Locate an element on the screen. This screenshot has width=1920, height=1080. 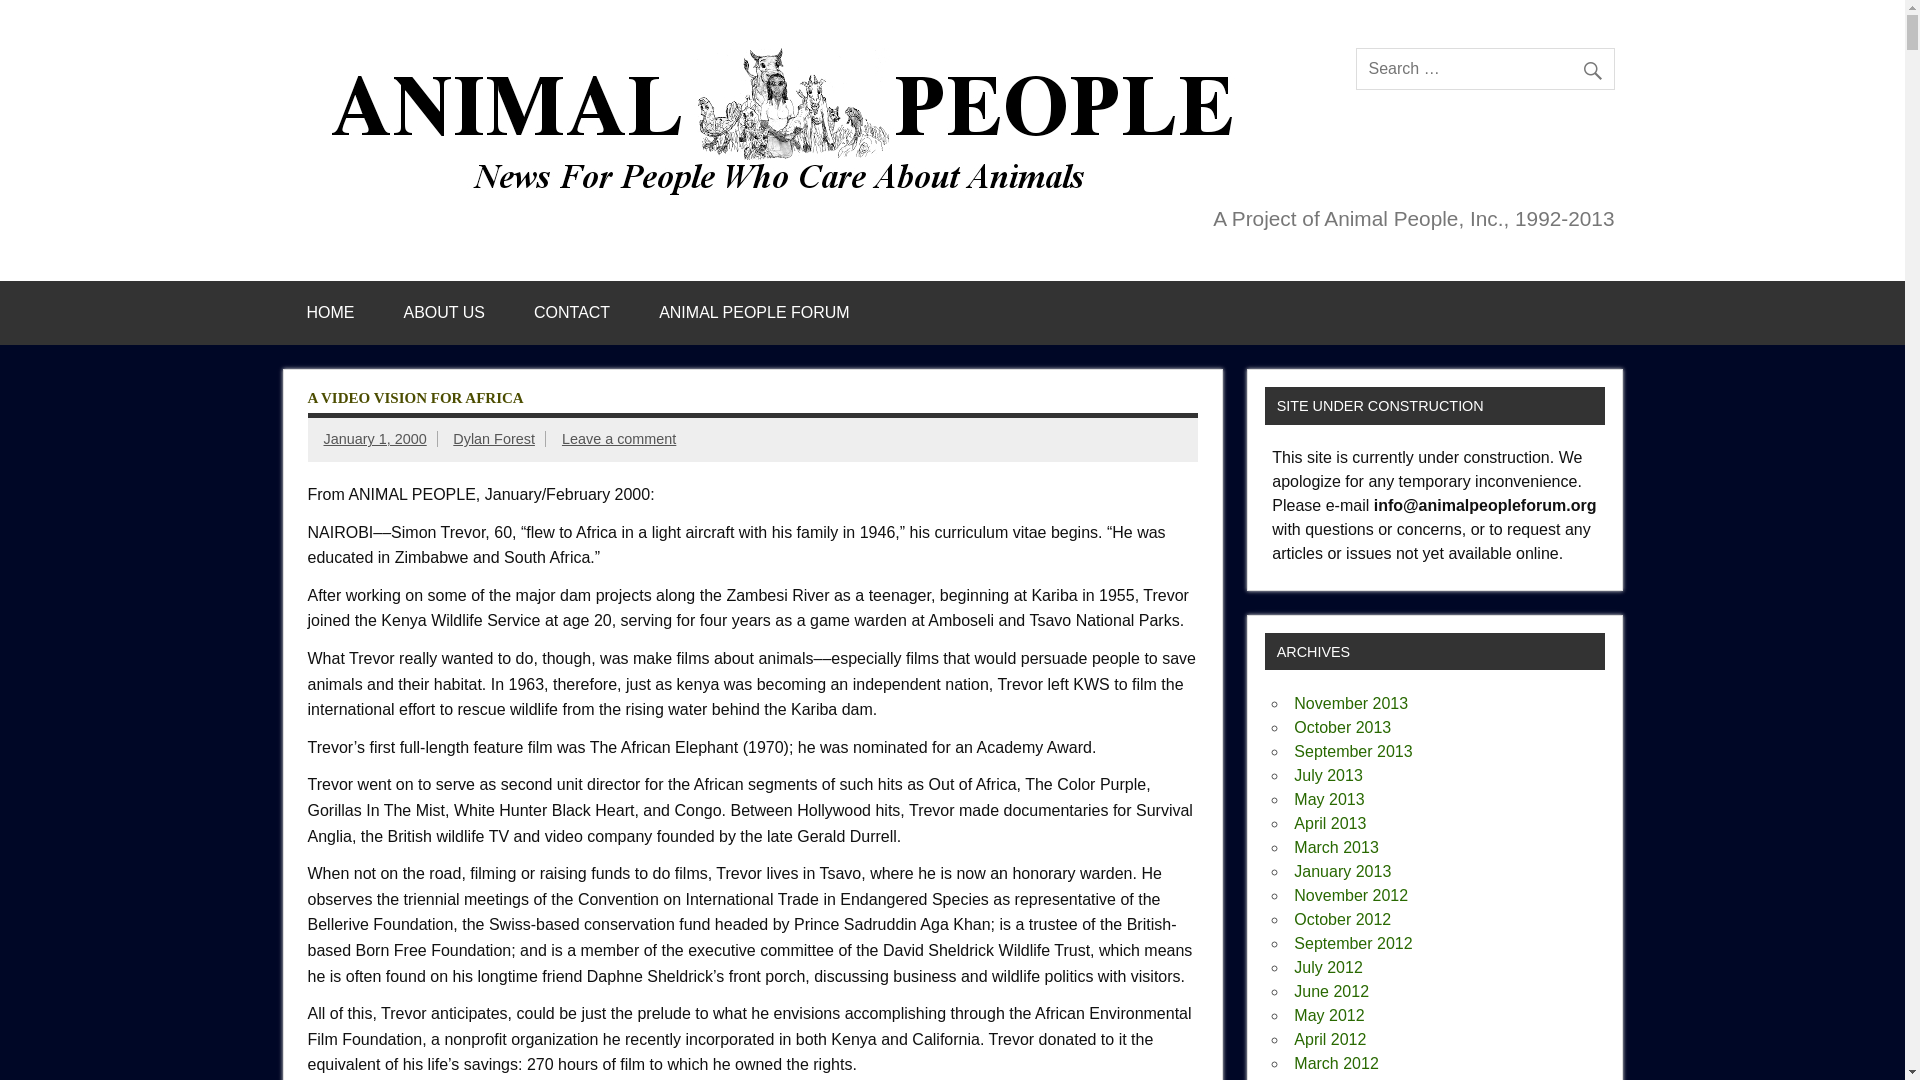
November 2013 is located at coordinates (1350, 703).